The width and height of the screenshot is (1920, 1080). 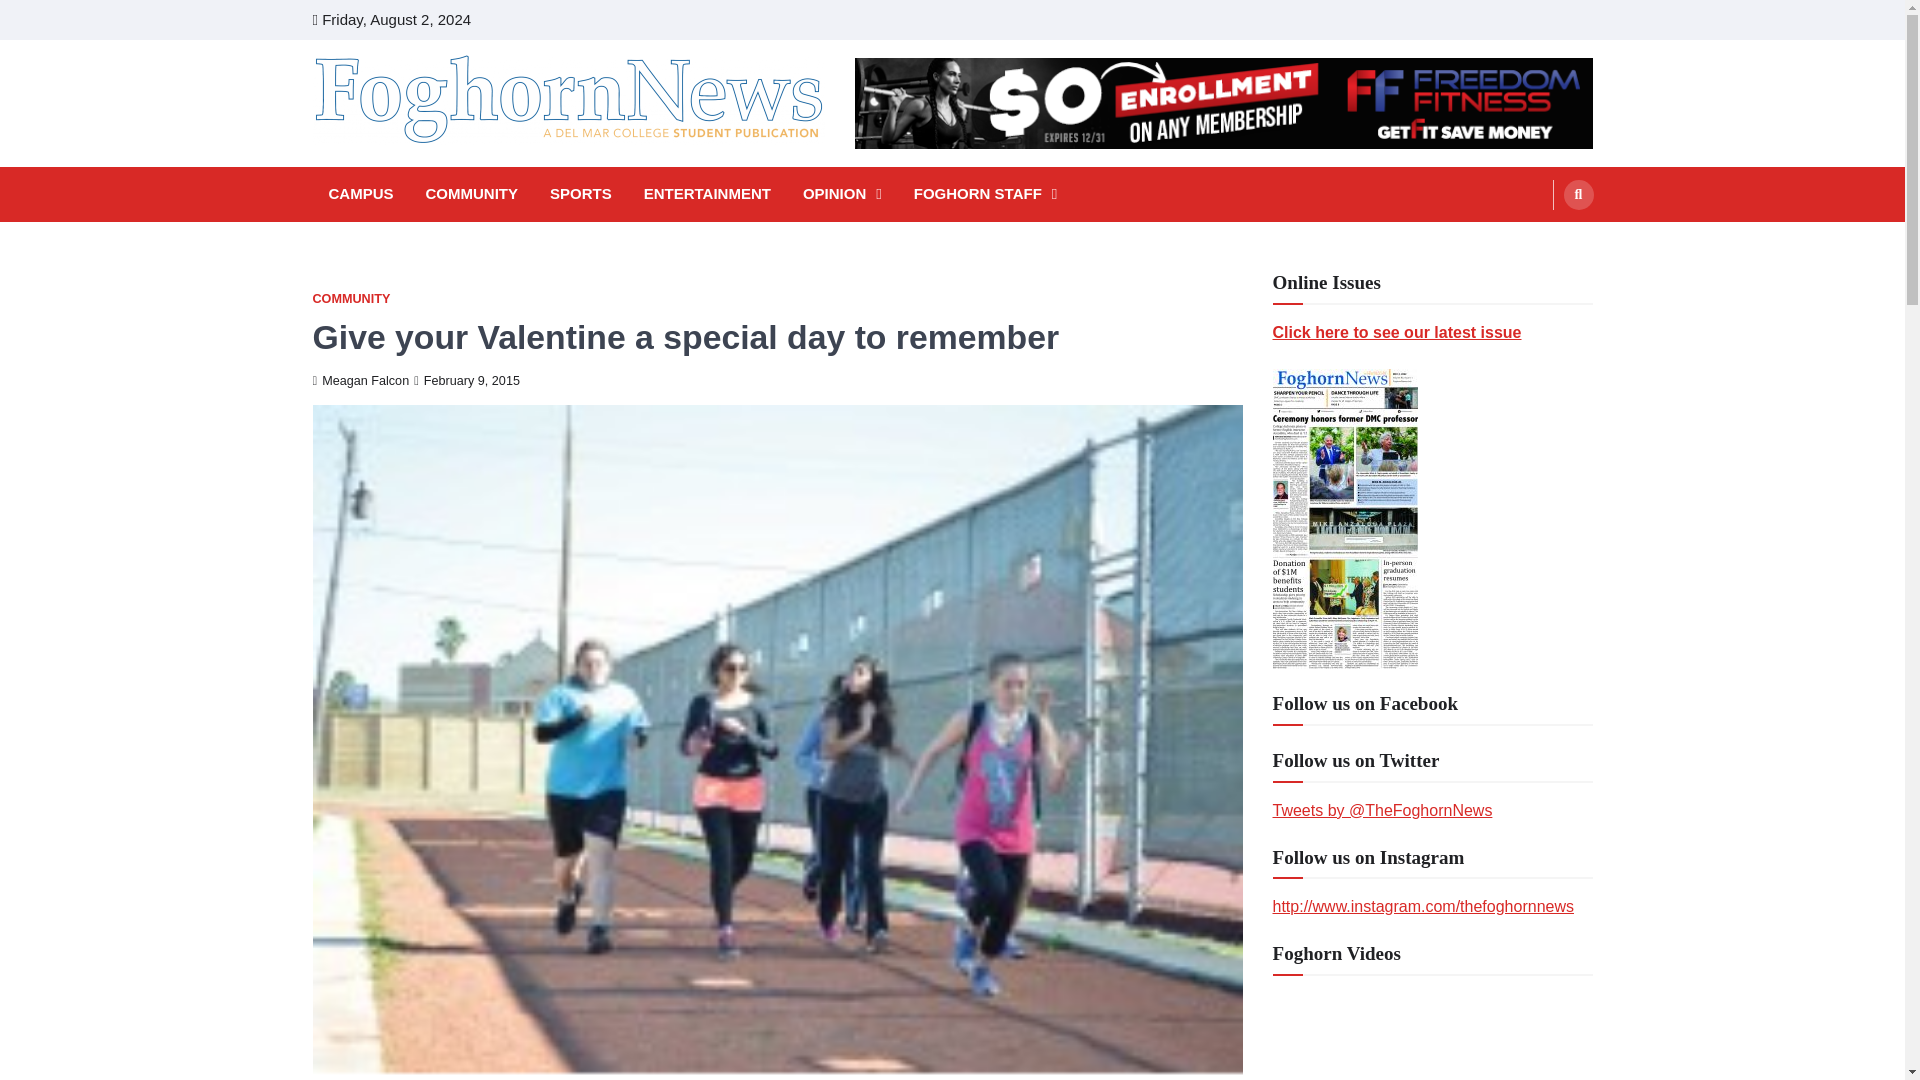 What do you see at coordinates (580, 194) in the screenshot?
I see `SPORTS` at bounding box center [580, 194].